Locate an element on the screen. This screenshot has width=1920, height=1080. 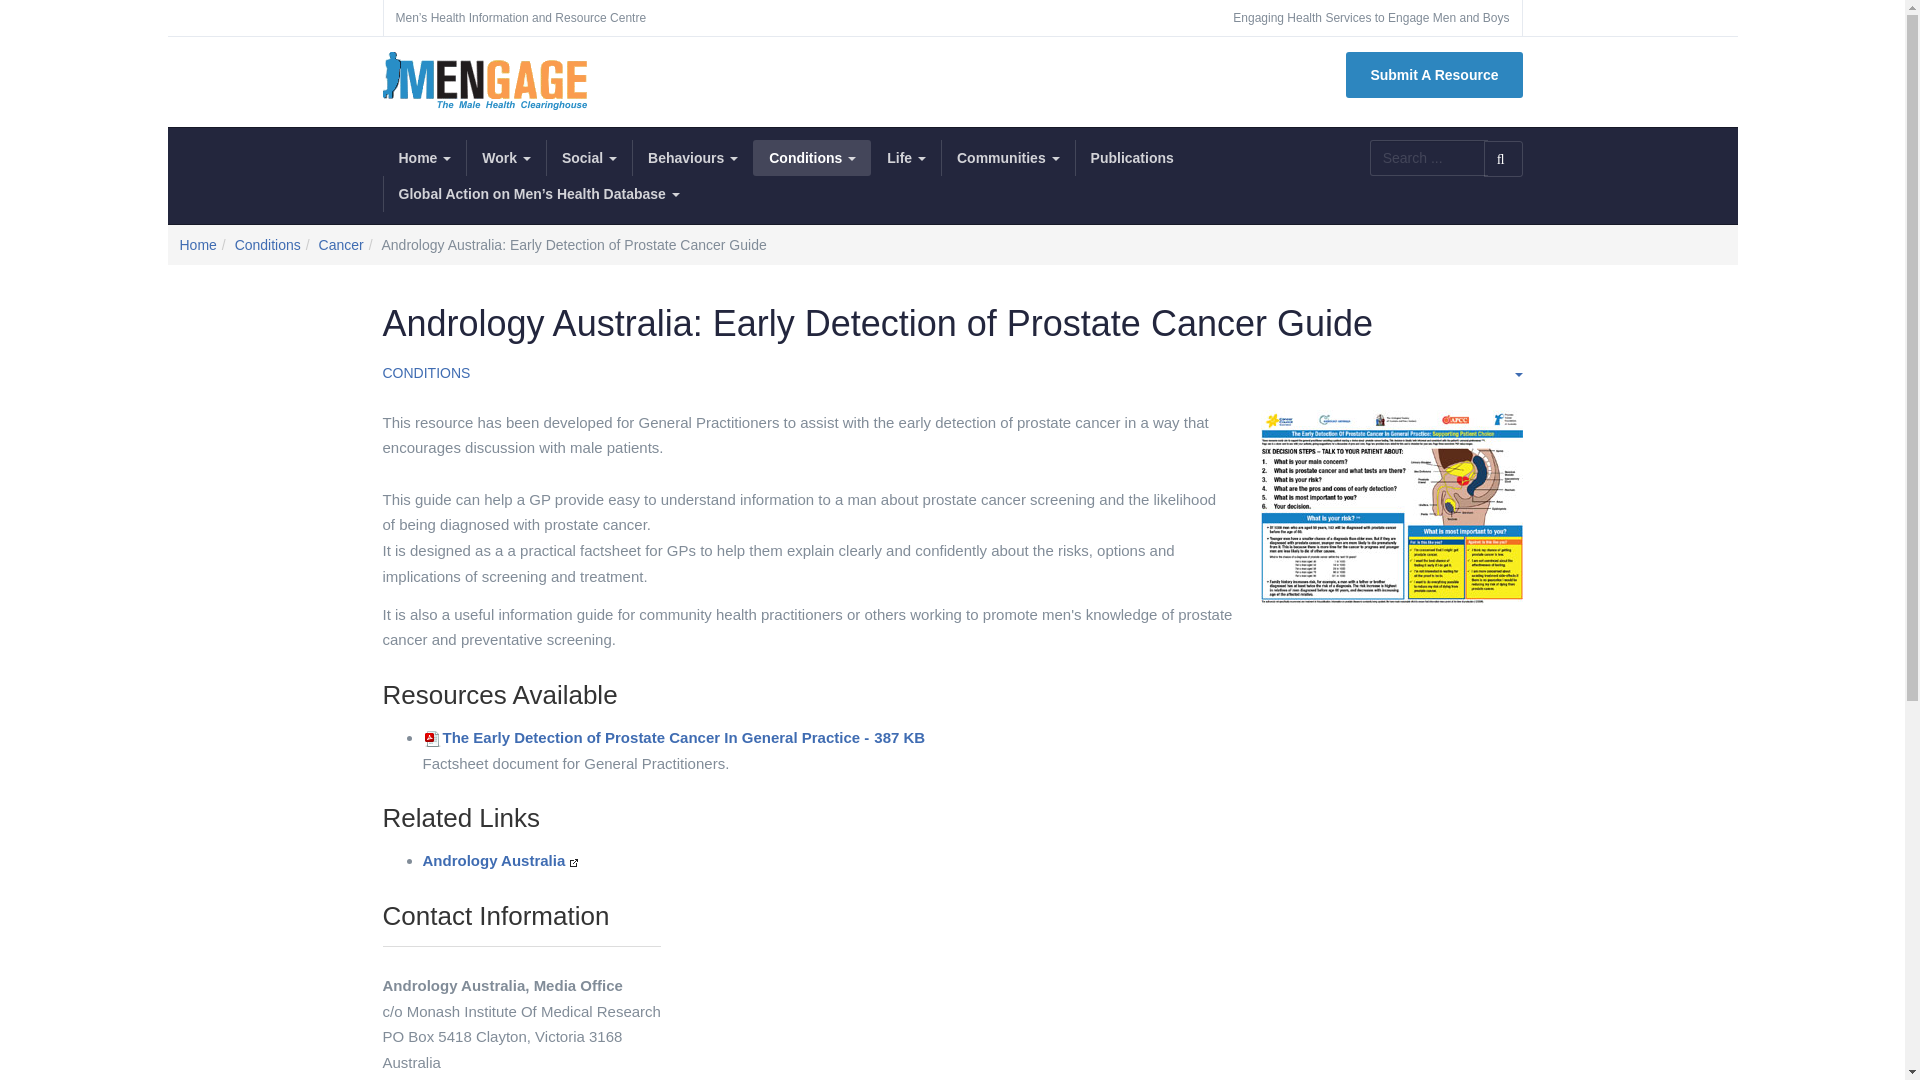
Search is located at coordinates (1504, 159).